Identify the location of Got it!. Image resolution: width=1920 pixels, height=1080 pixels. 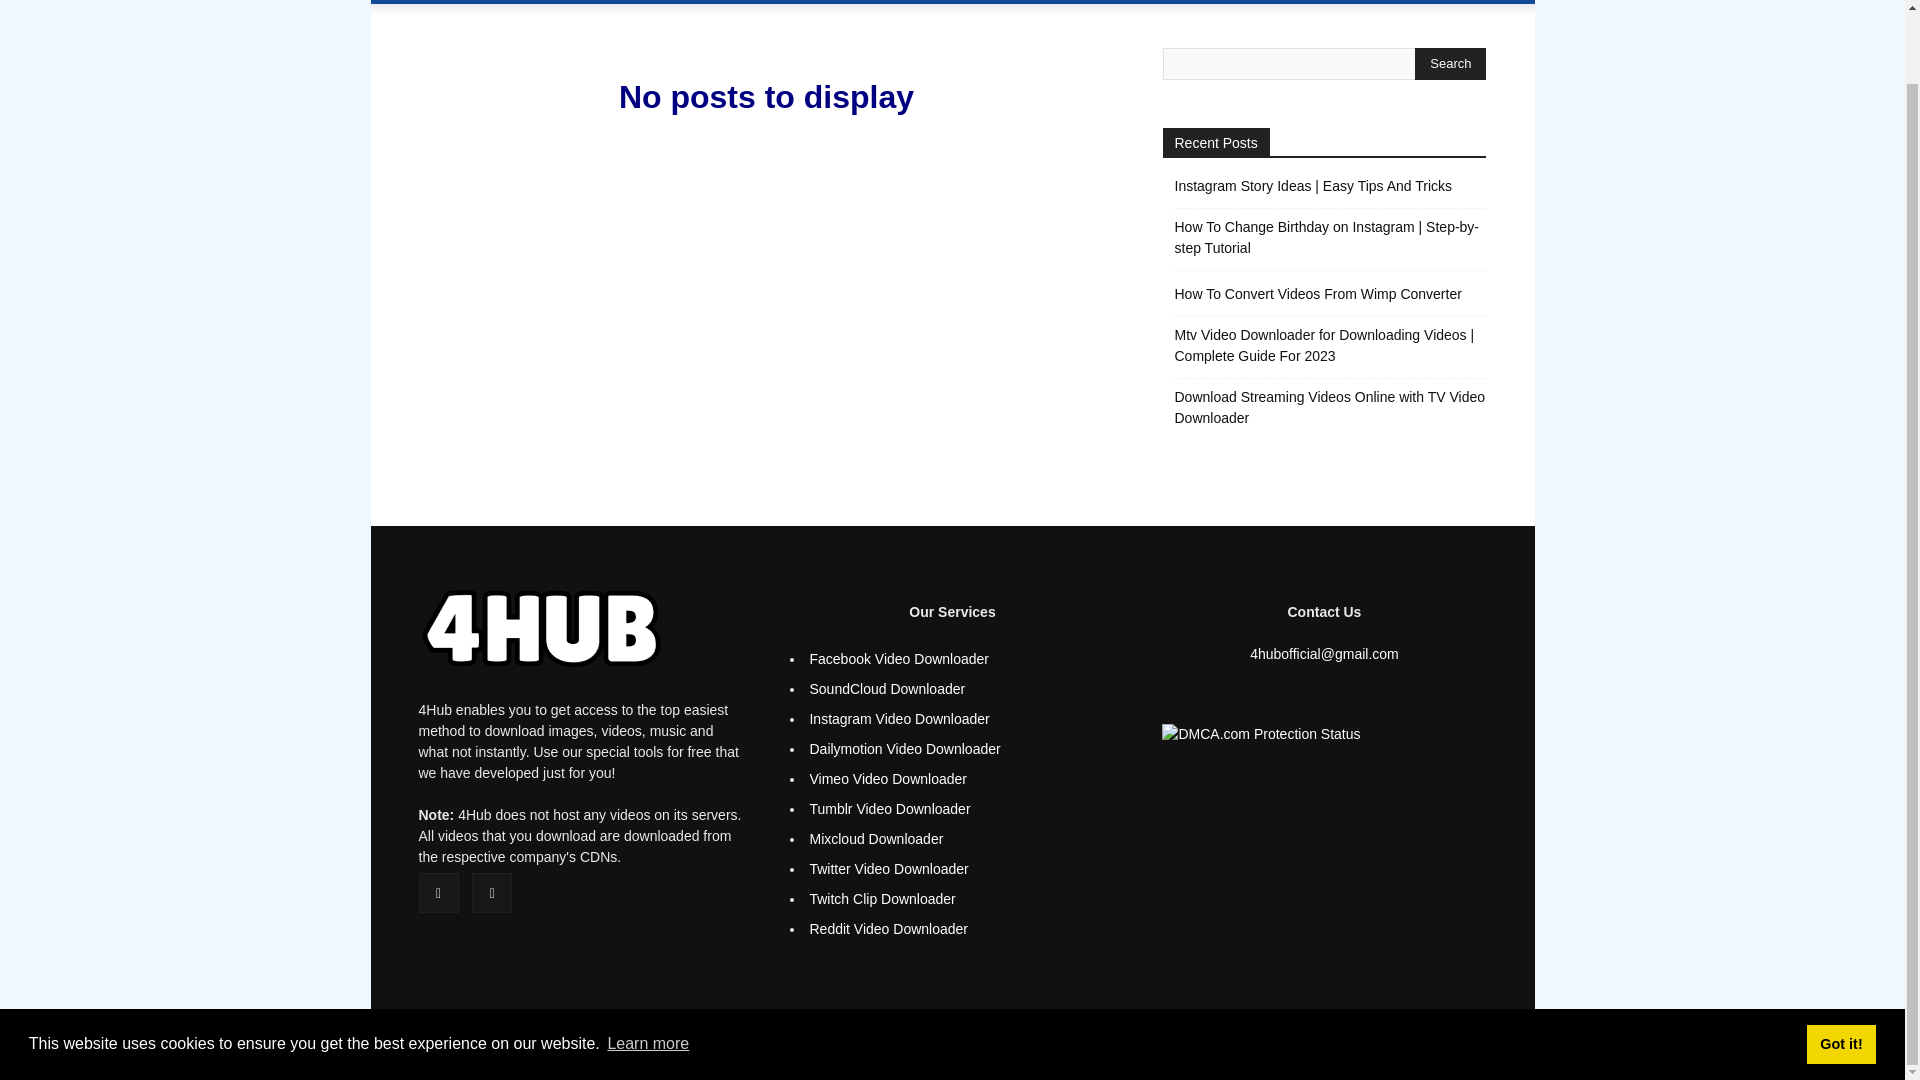
(1840, 968).